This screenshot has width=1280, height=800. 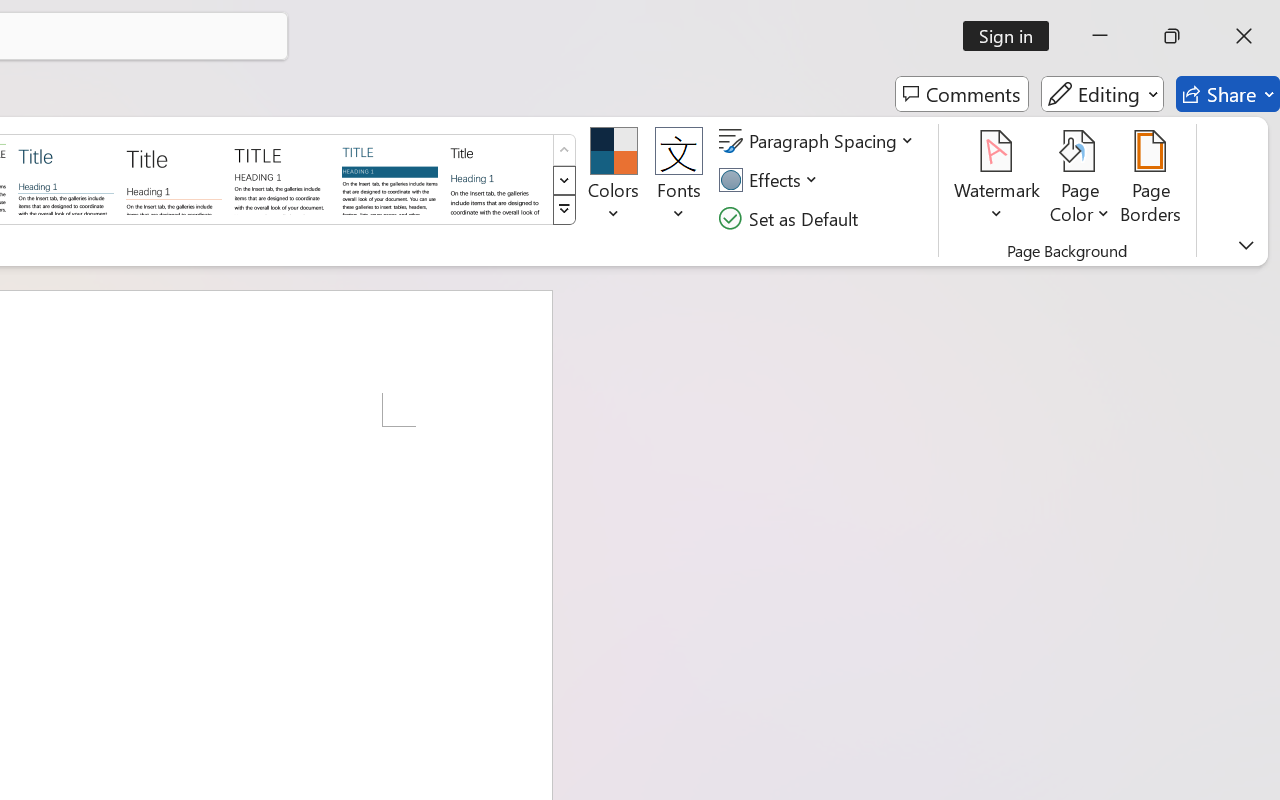 What do you see at coordinates (281, 178) in the screenshot?
I see `Minimalist` at bounding box center [281, 178].